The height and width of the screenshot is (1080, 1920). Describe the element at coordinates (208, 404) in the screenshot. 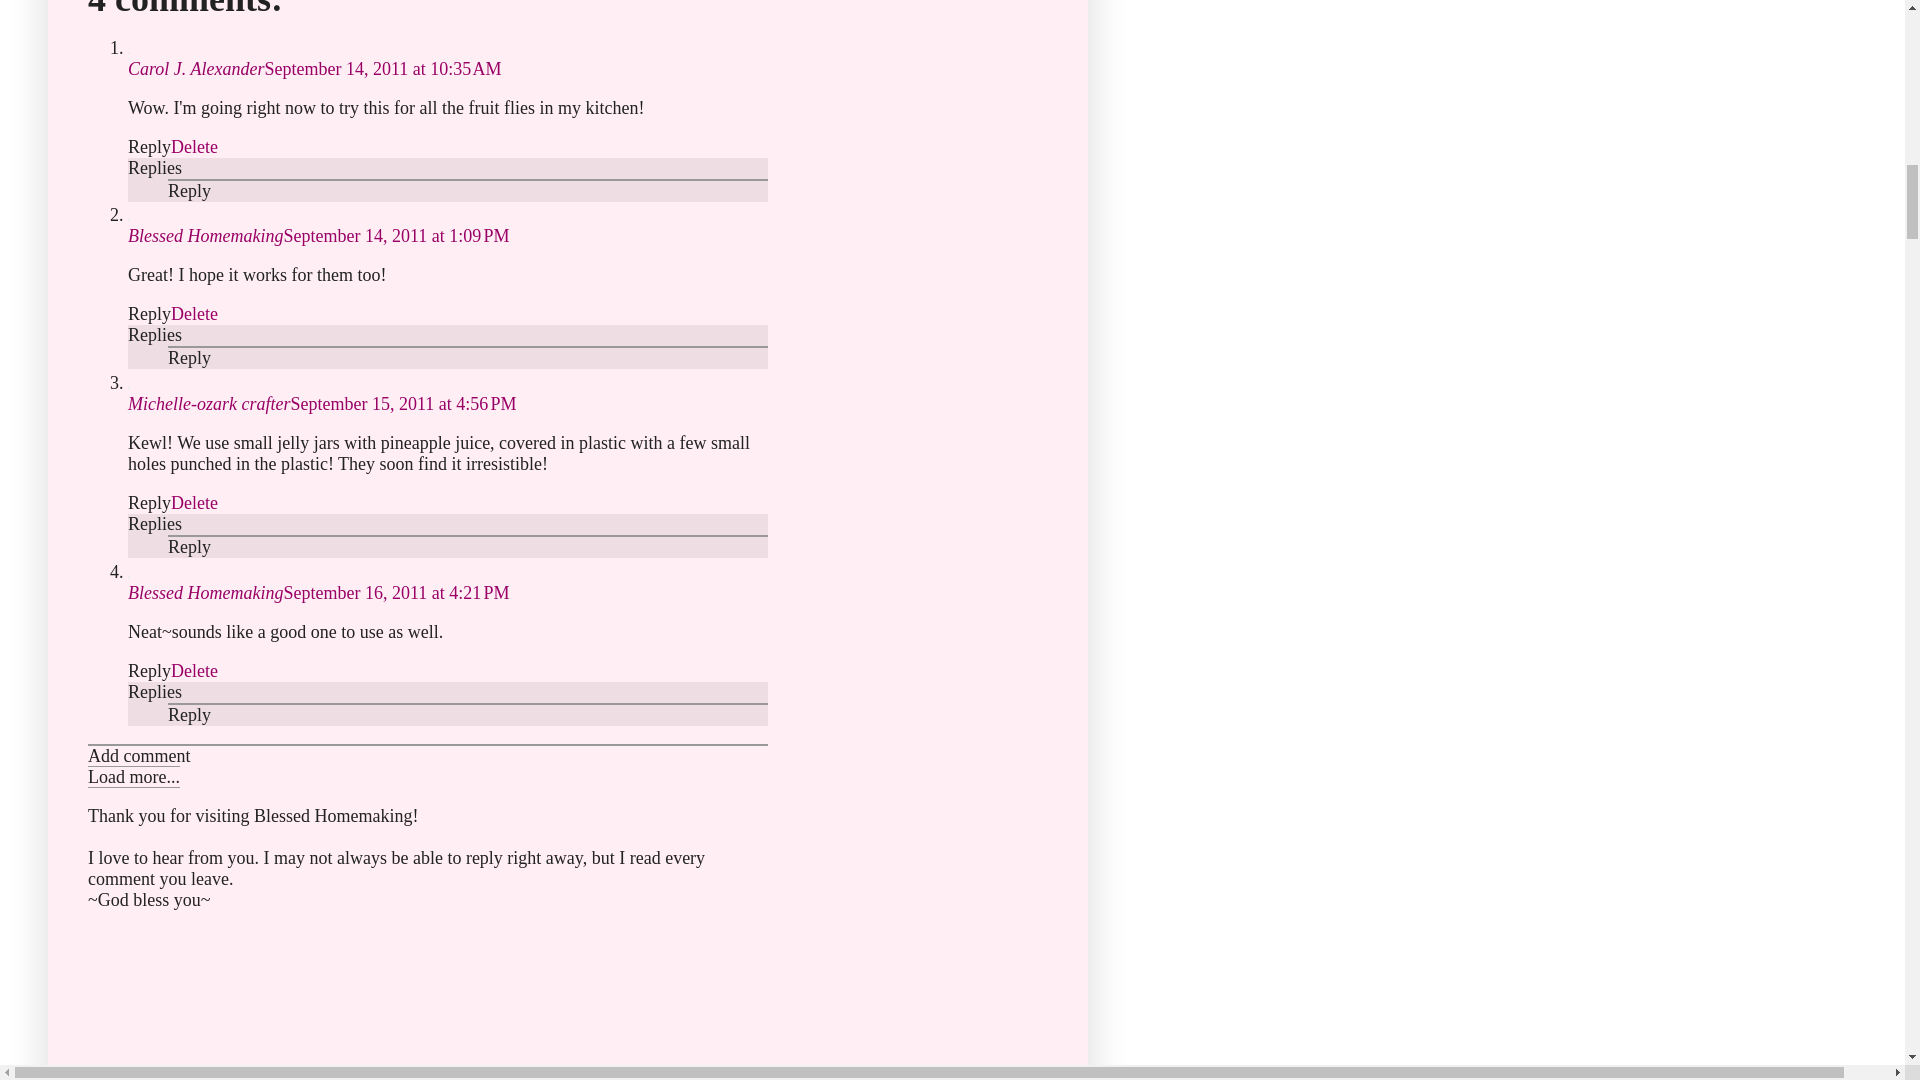

I see `Michelle-ozark crafter` at that location.